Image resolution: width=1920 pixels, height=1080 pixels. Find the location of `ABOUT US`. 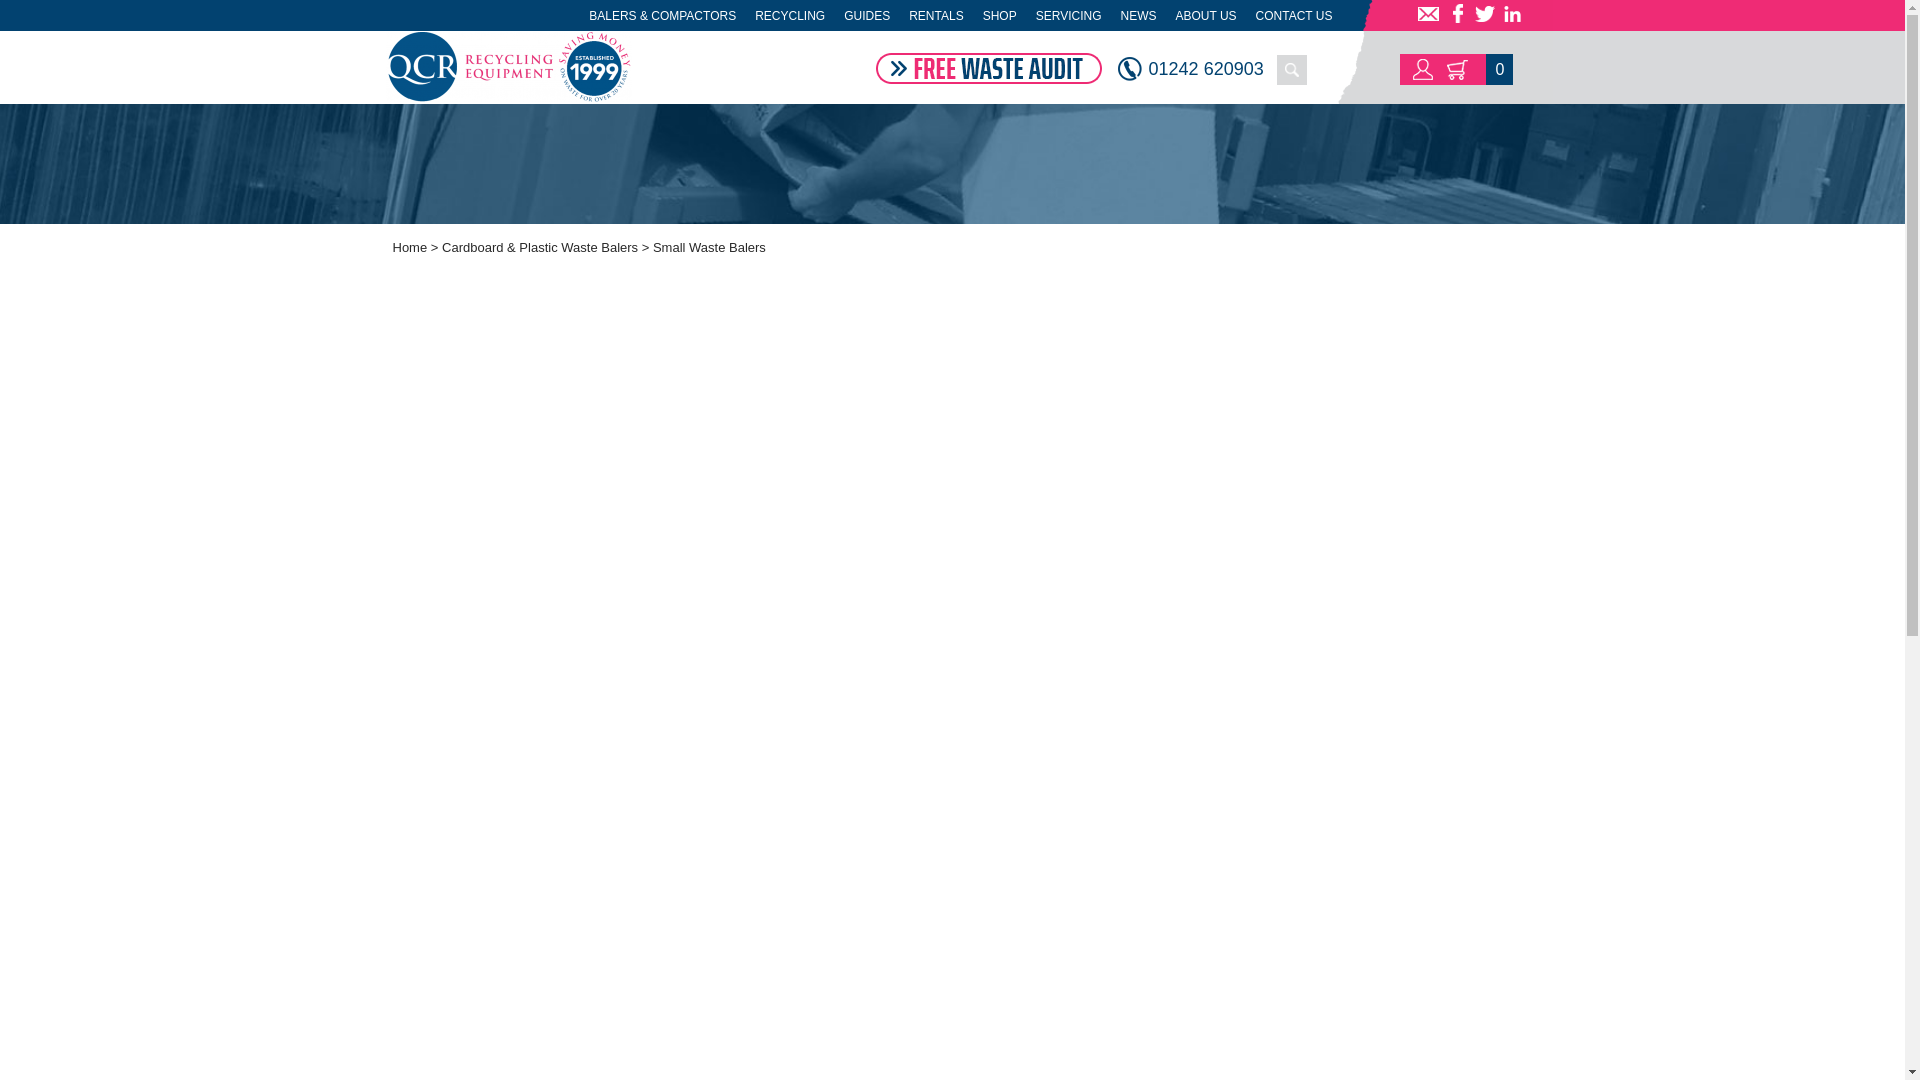

ABOUT US is located at coordinates (1206, 15).